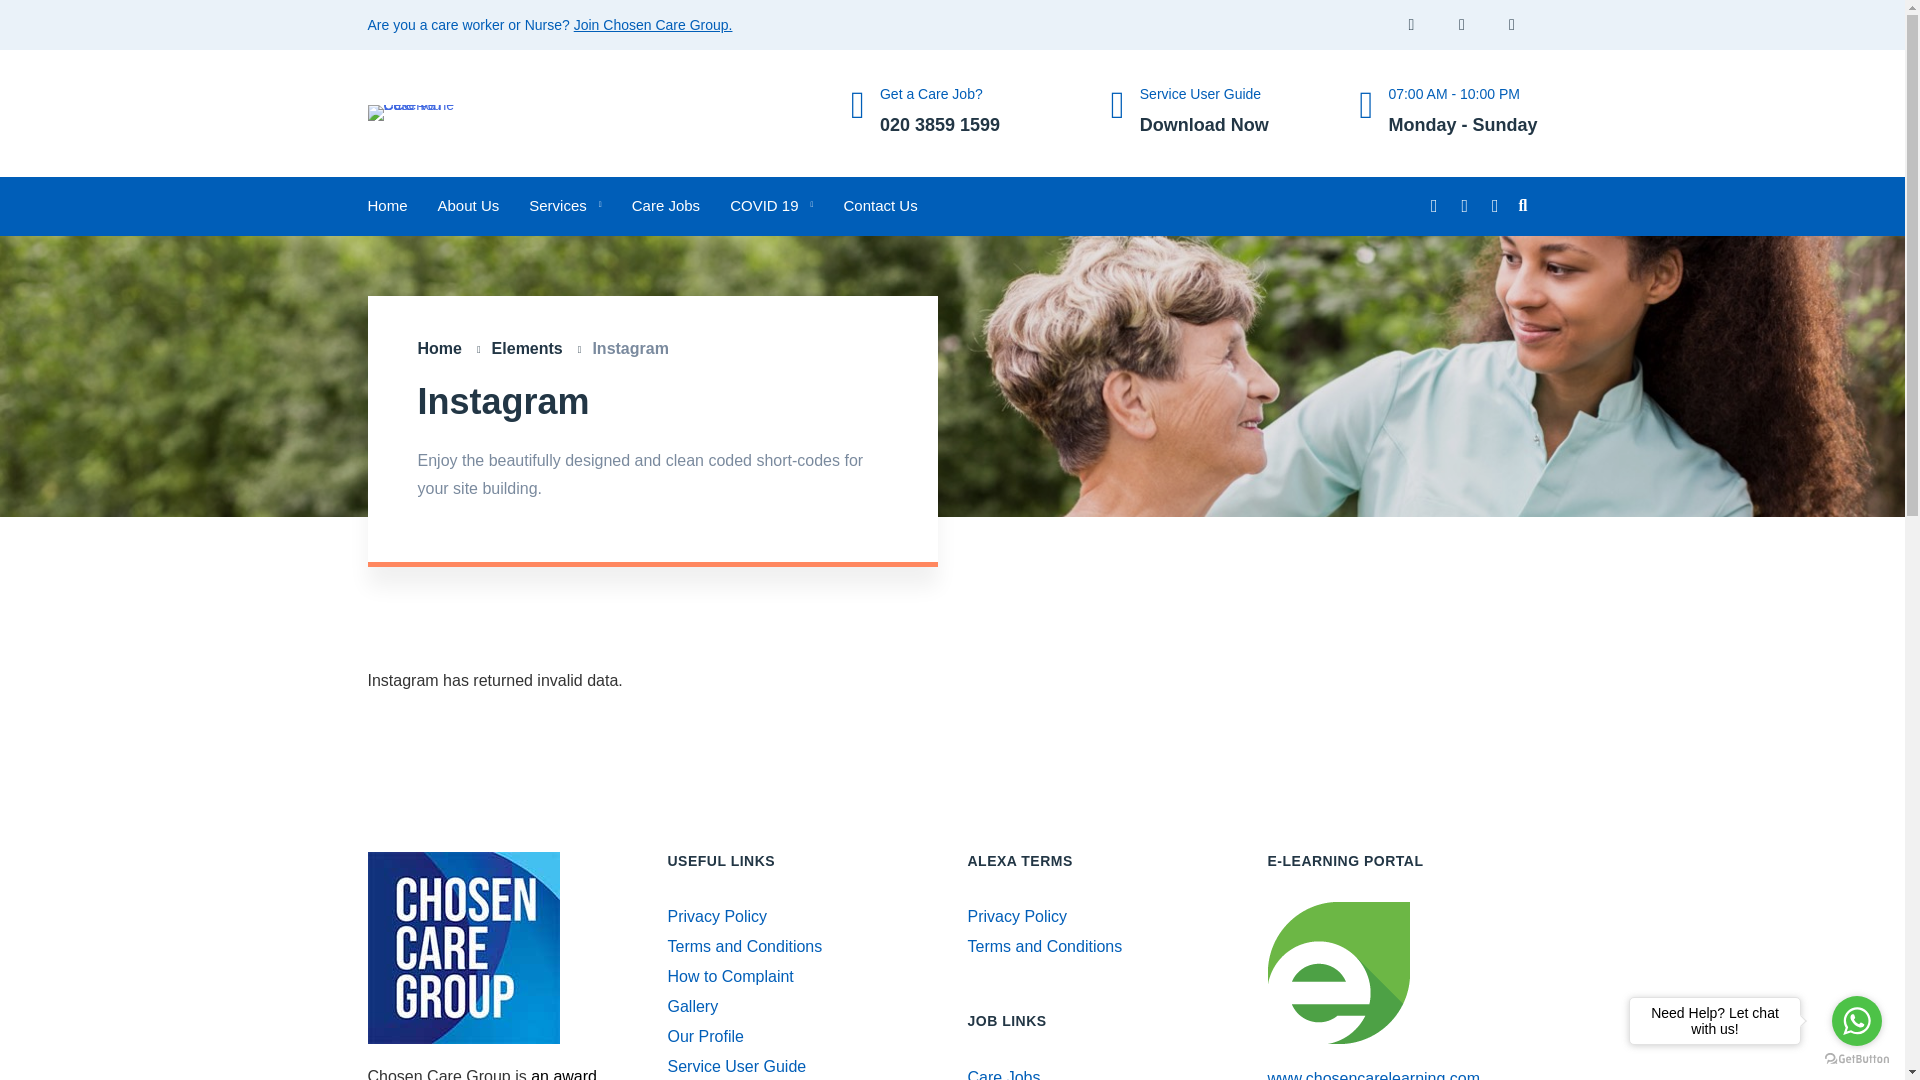 The image size is (1920, 1080). What do you see at coordinates (536, 348) in the screenshot?
I see `Gallery` at bounding box center [536, 348].